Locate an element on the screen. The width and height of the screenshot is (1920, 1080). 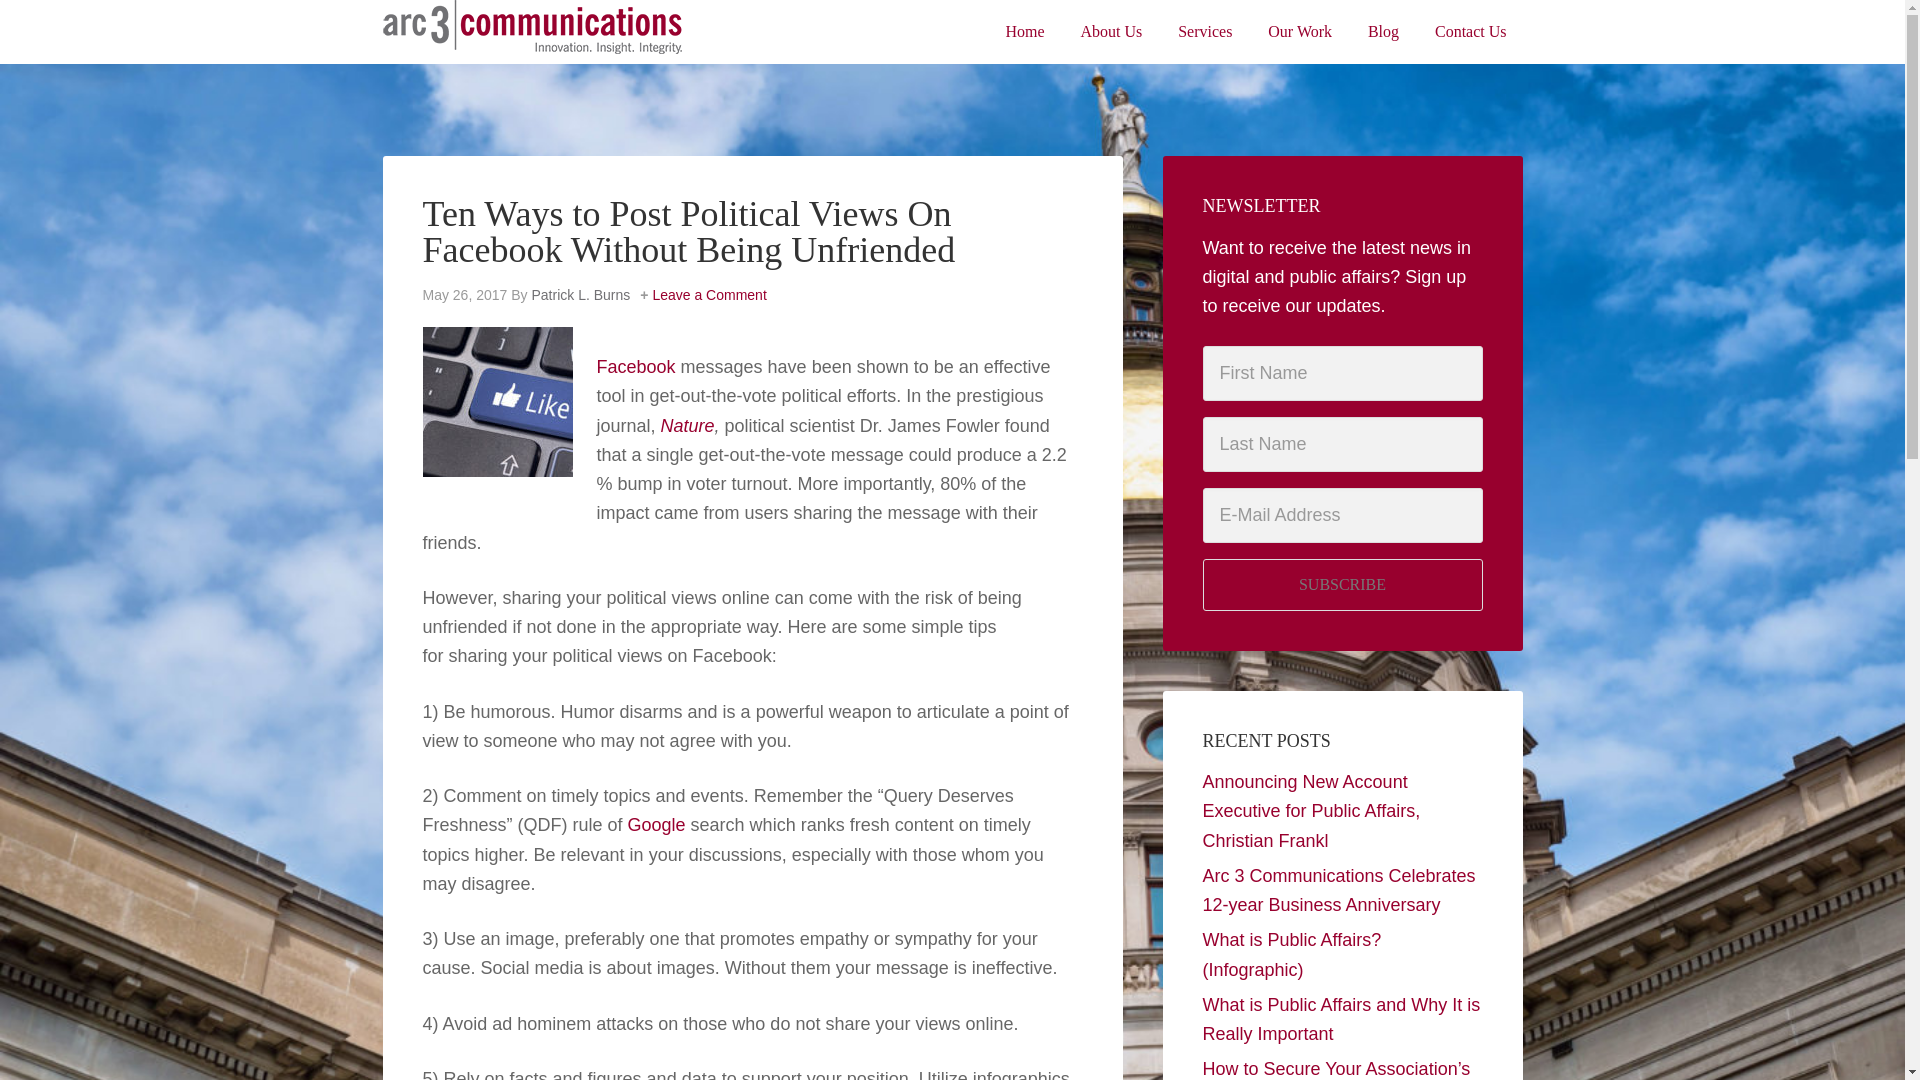
Services is located at coordinates (1204, 32).